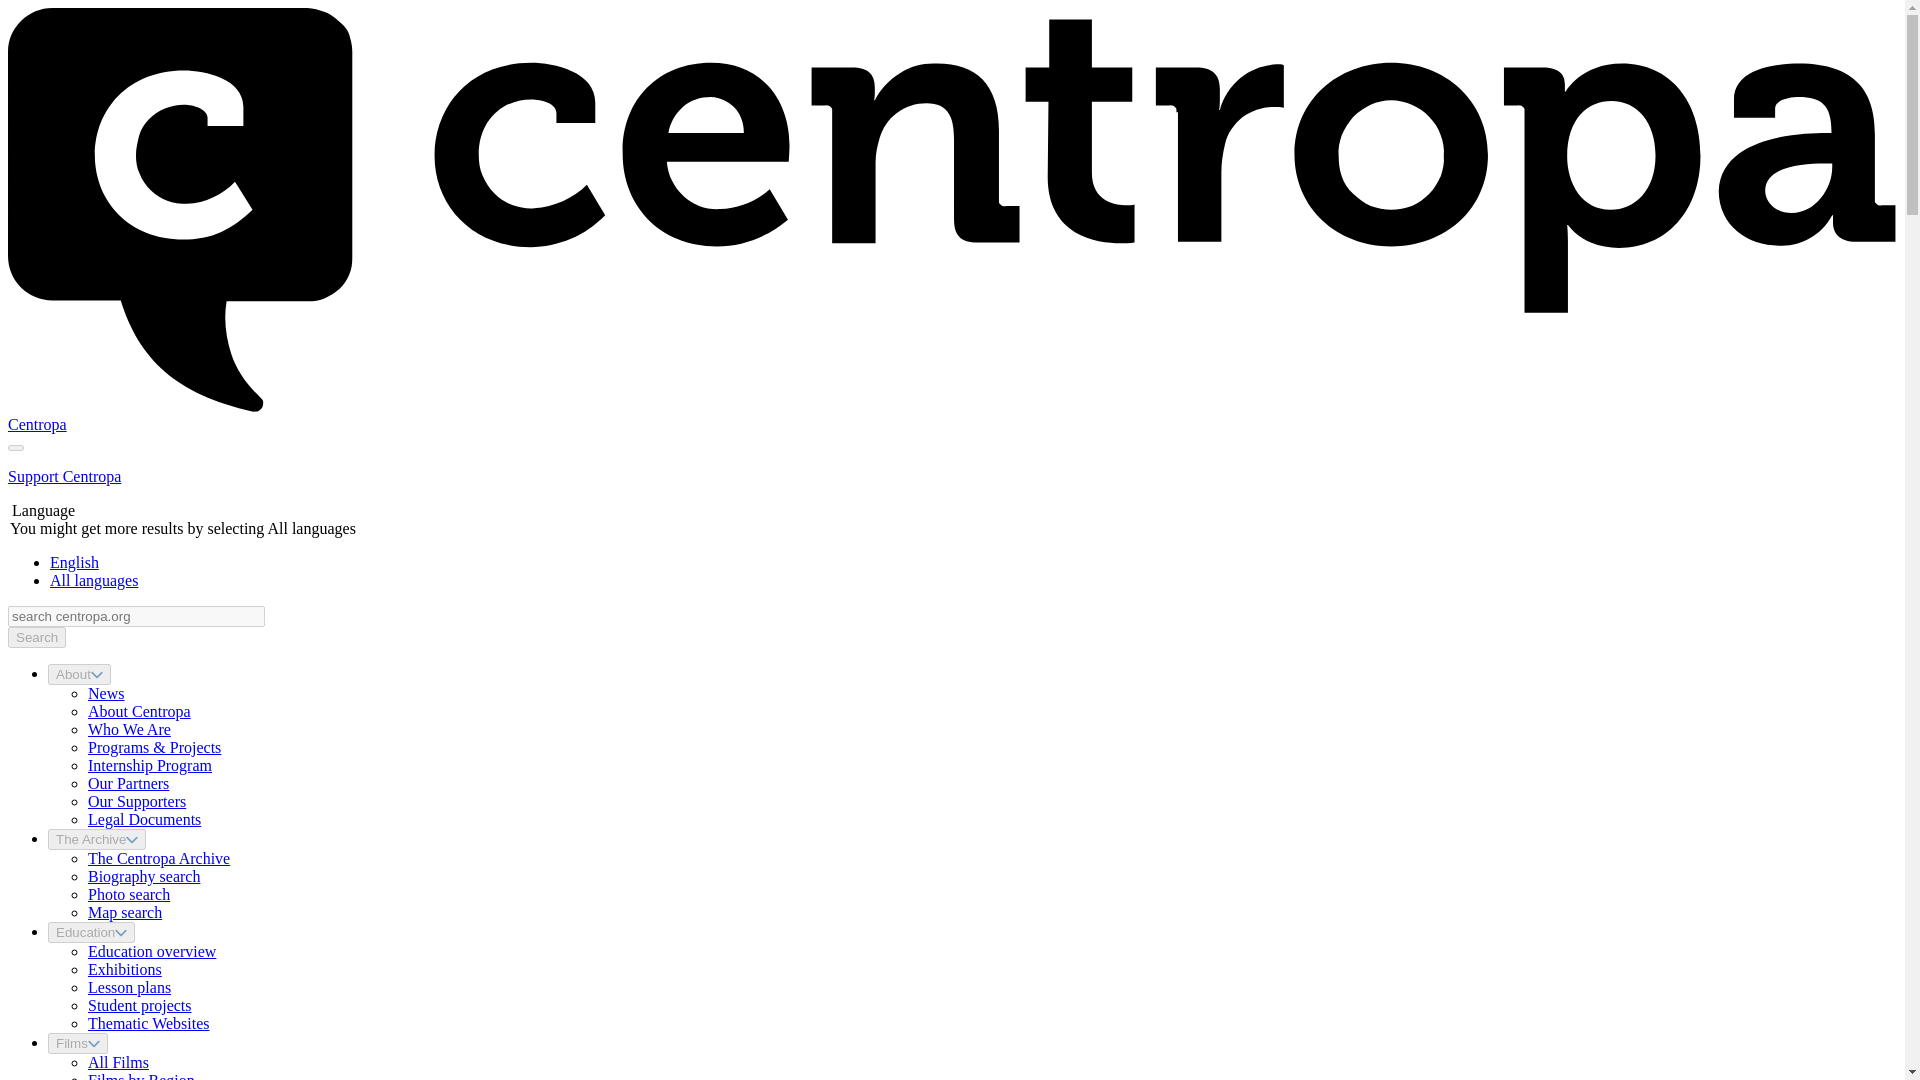  I want to click on All Films, so click(118, 1062).